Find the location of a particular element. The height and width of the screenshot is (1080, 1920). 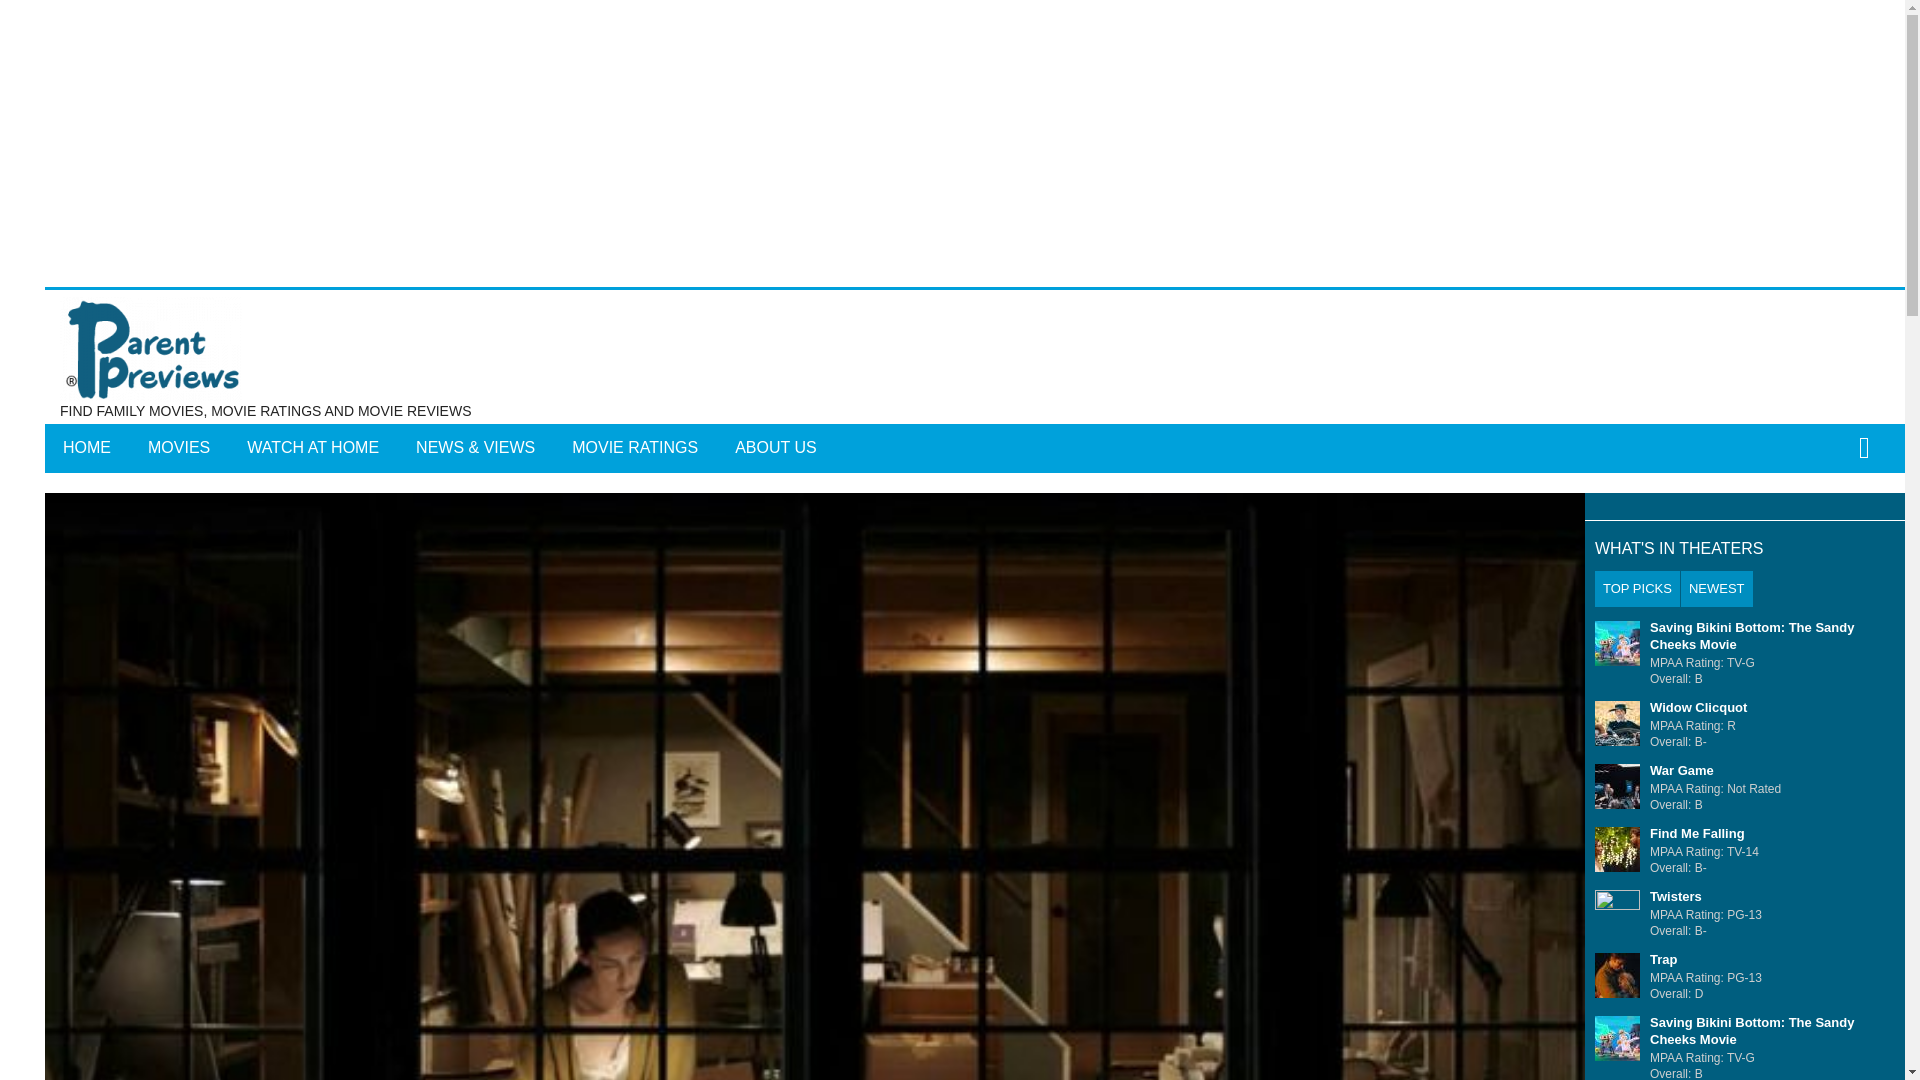

Widow Clicquot is located at coordinates (1698, 706).